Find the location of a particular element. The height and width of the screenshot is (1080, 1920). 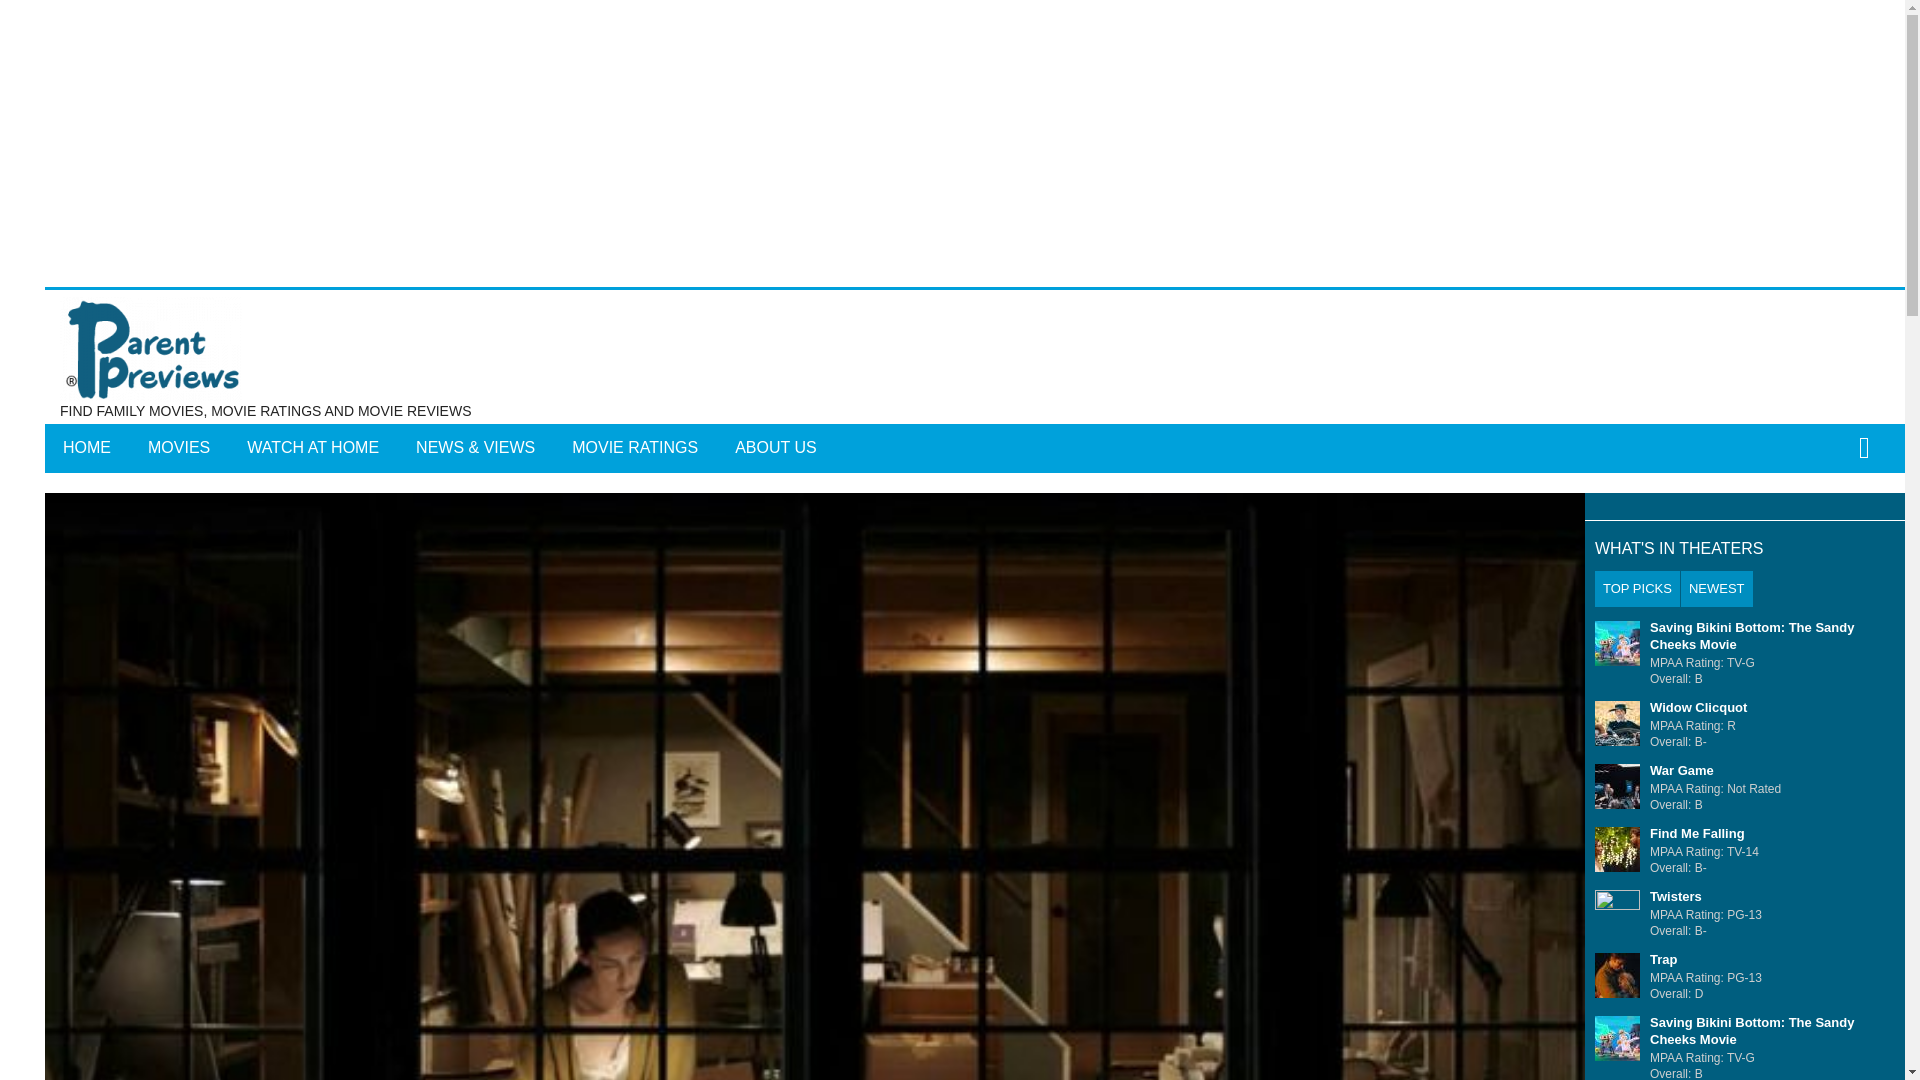

Widow Clicquot is located at coordinates (1698, 706).